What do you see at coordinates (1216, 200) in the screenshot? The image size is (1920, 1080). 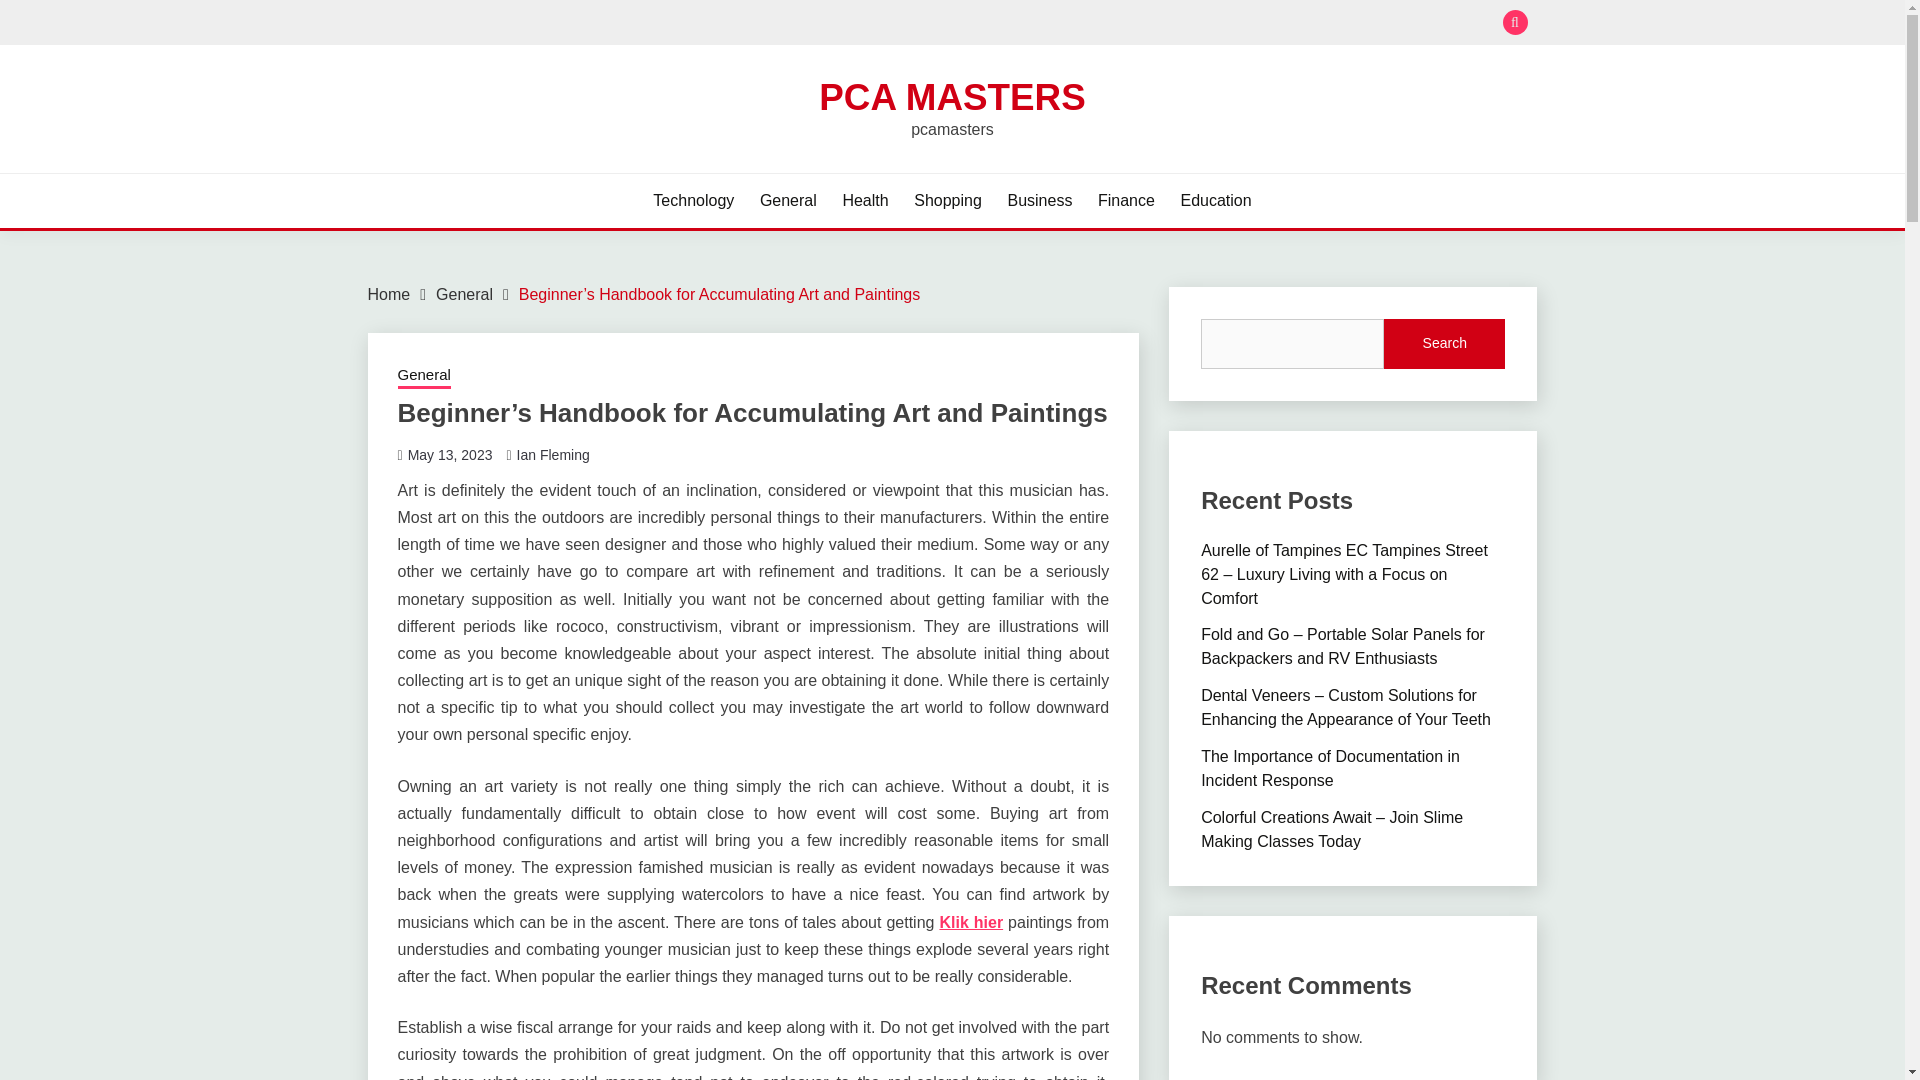 I see `Education` at bounding box center [1216, 200].